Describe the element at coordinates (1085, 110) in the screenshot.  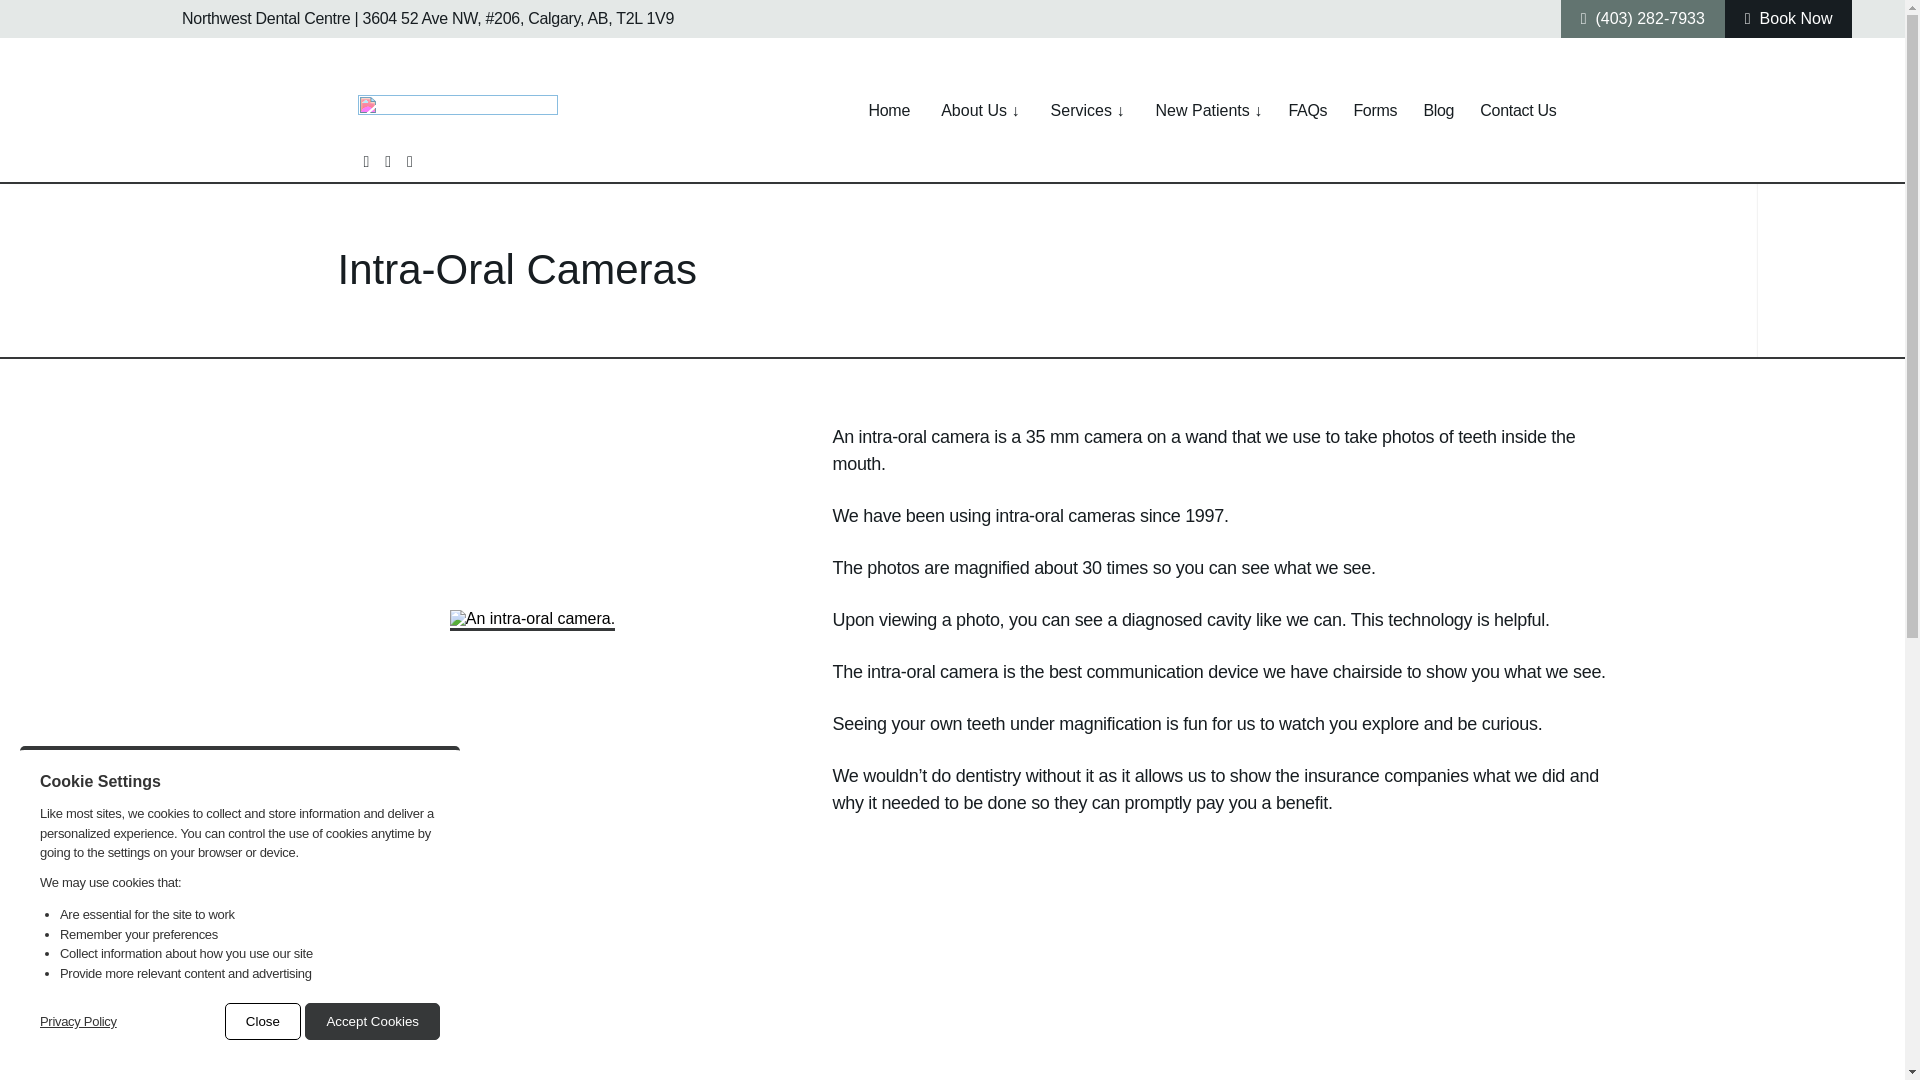
I see `Services` at that location.